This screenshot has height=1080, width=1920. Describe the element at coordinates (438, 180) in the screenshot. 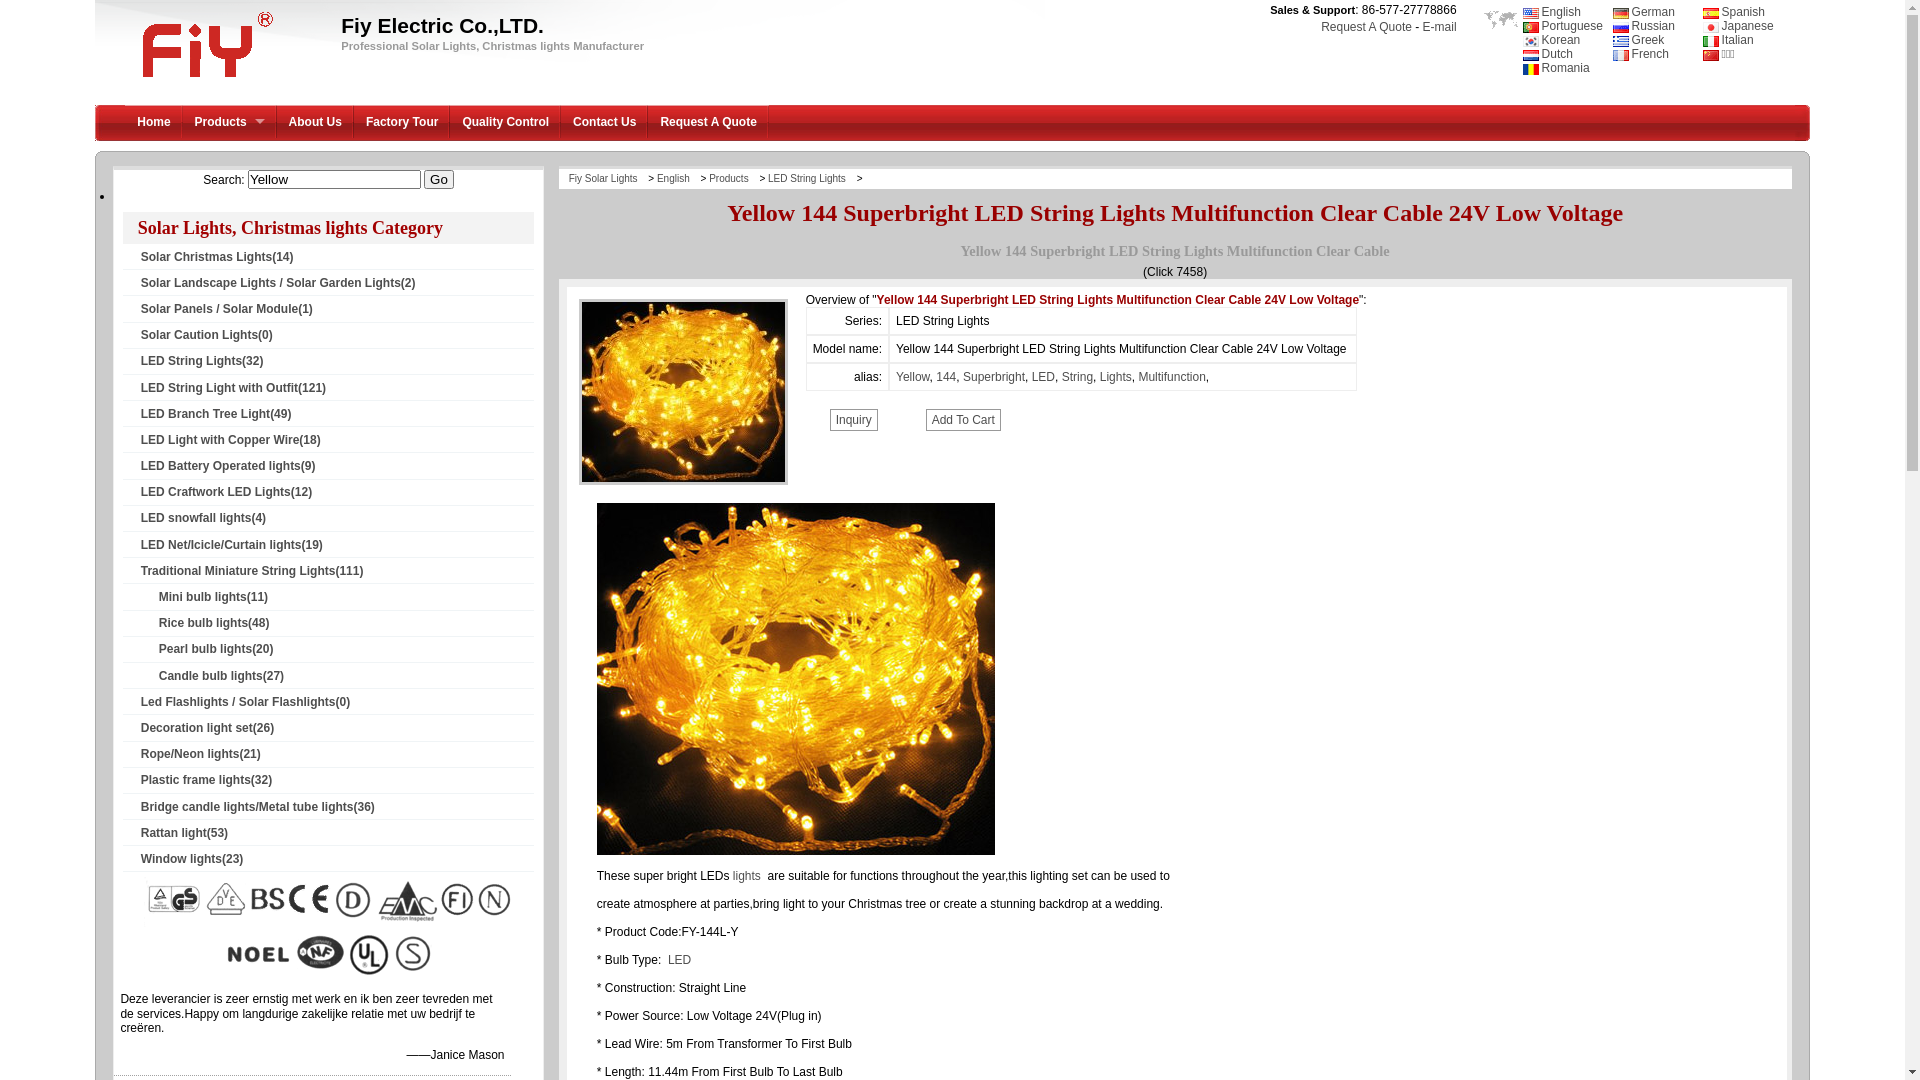

I see ` Go ` at that location.